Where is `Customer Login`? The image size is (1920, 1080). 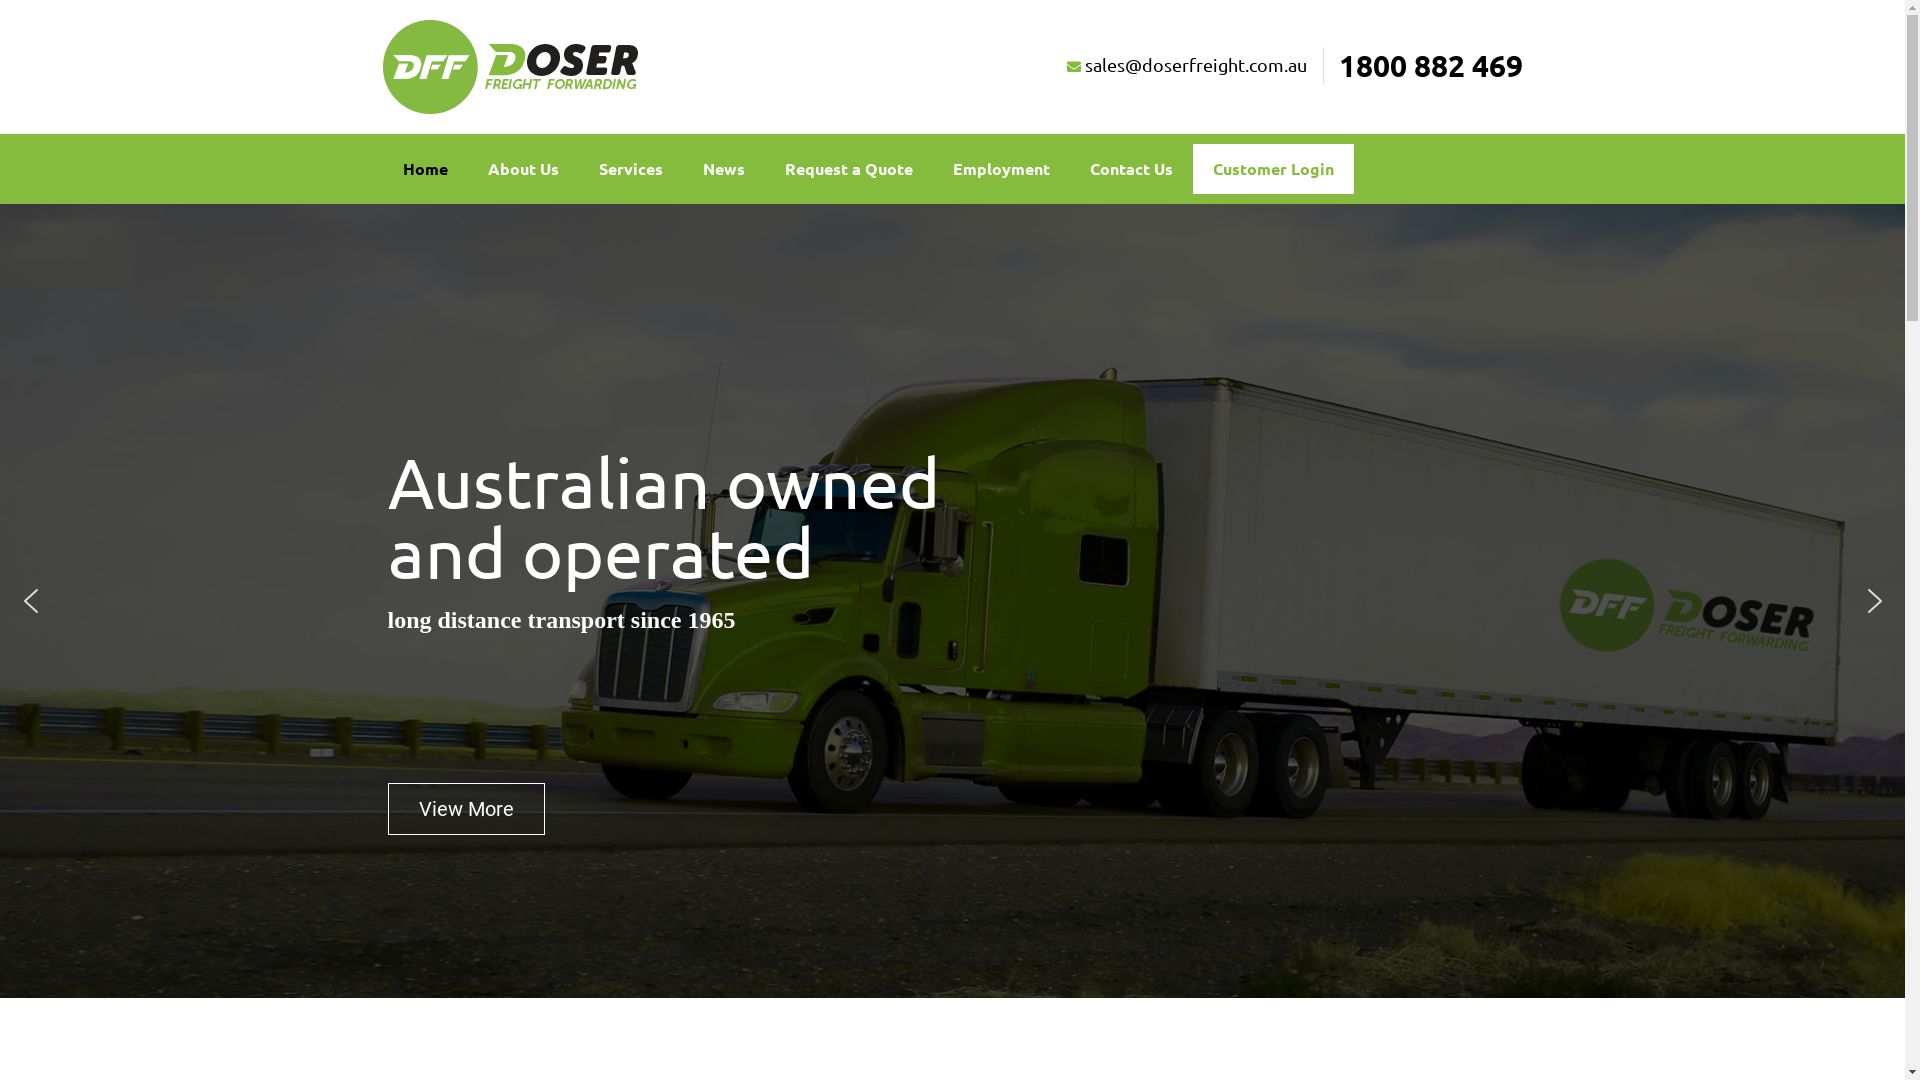 Customer Login is located at coordinates (1272, 169).